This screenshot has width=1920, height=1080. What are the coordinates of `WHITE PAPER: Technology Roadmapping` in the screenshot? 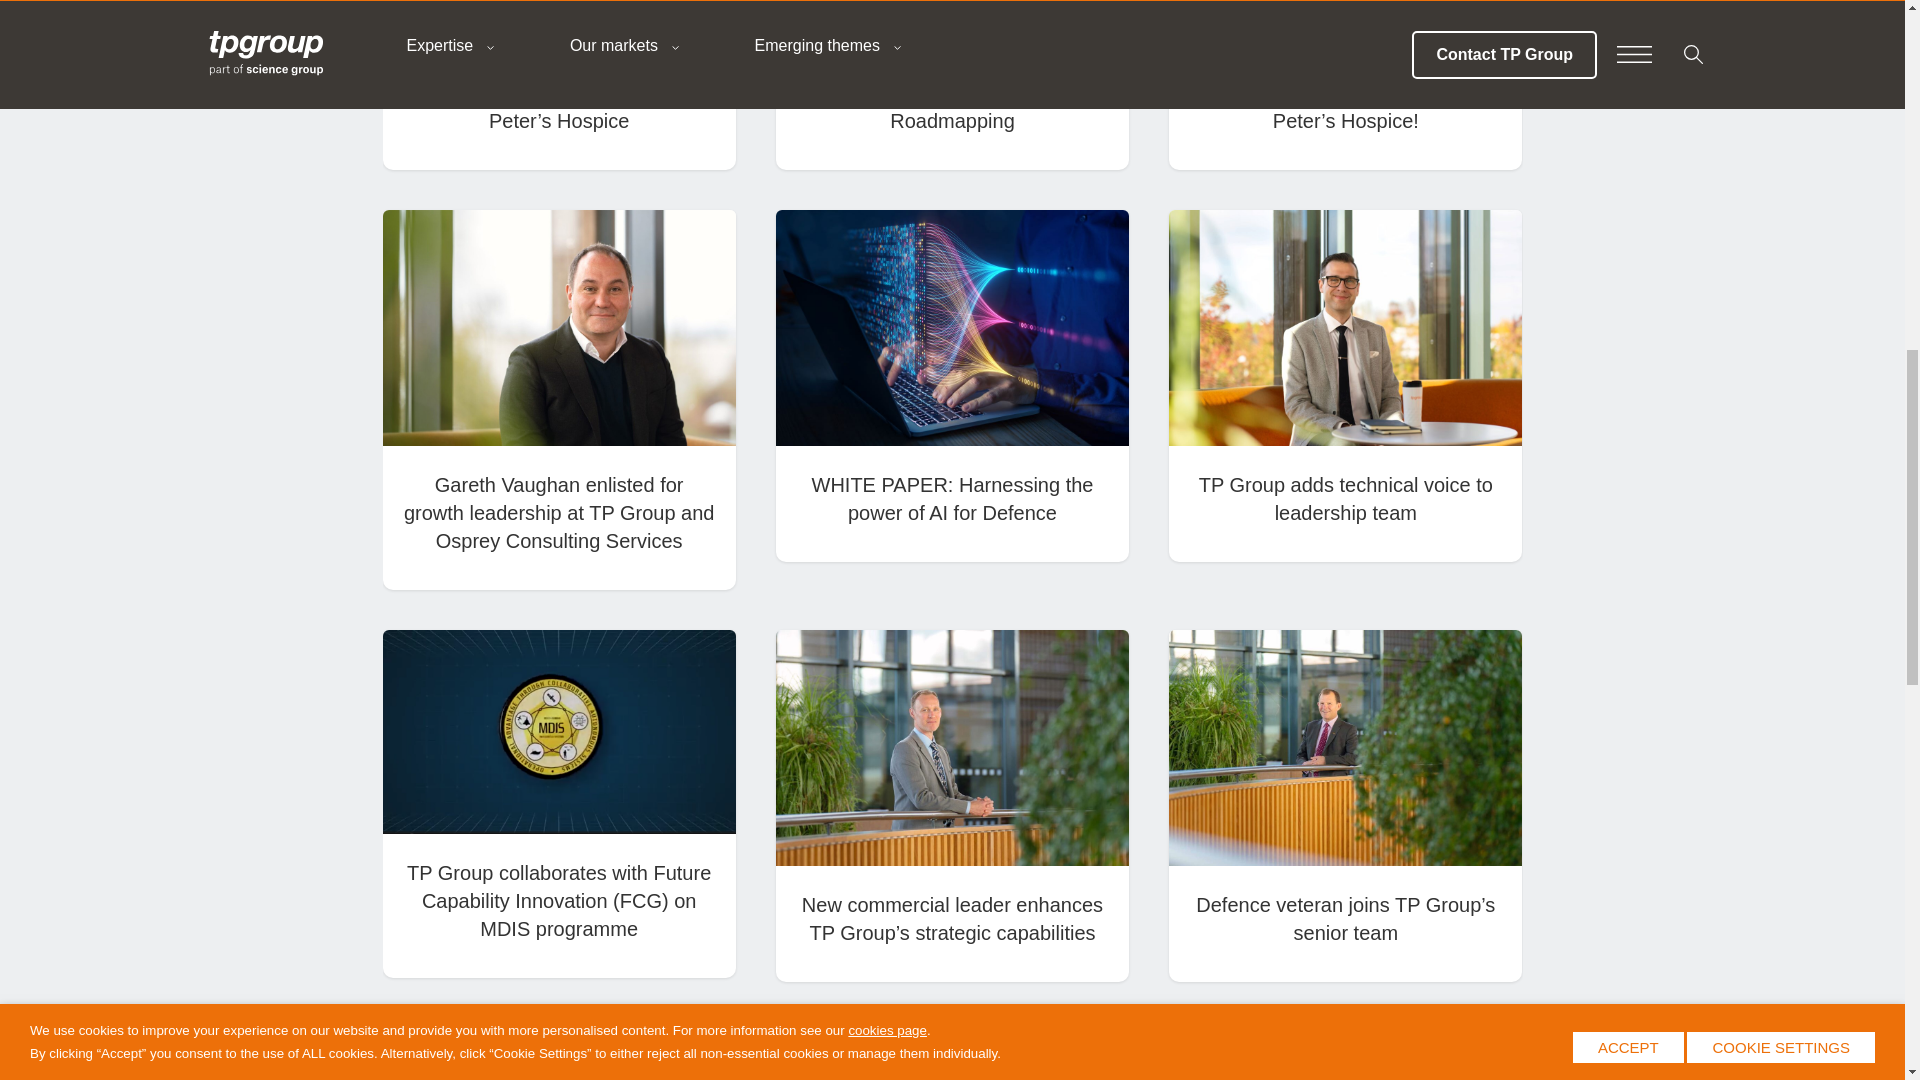 It's located at (951, 106).